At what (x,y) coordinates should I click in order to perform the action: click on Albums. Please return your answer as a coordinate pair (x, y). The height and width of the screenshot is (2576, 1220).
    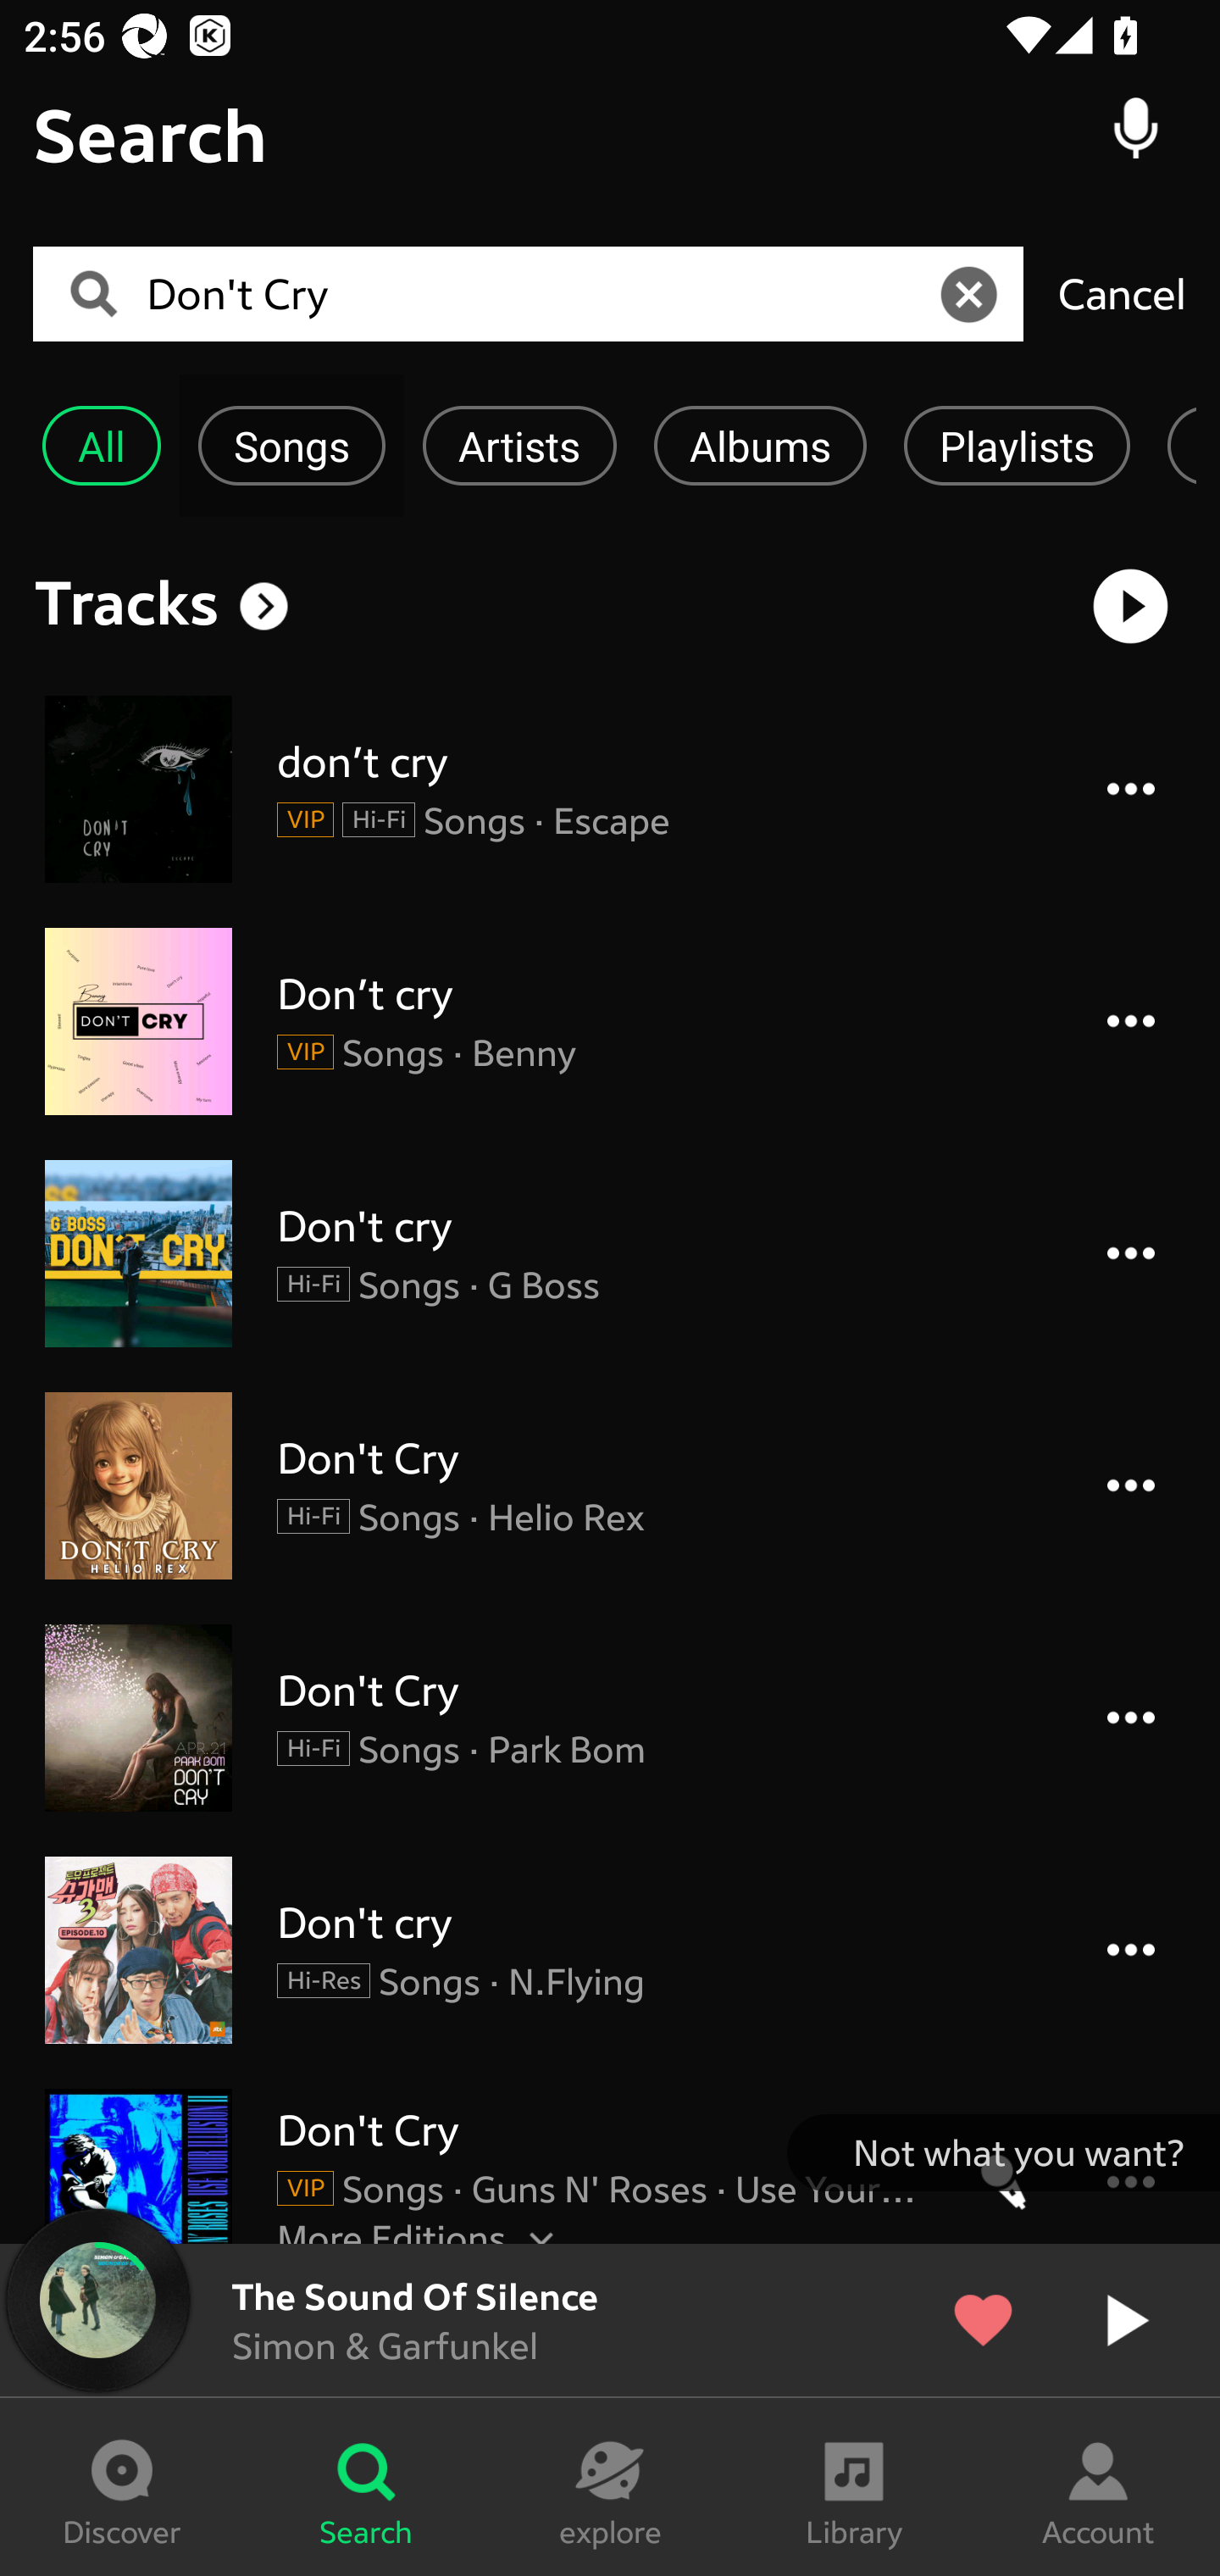
    Looking at the image, I should click on (761, 446).